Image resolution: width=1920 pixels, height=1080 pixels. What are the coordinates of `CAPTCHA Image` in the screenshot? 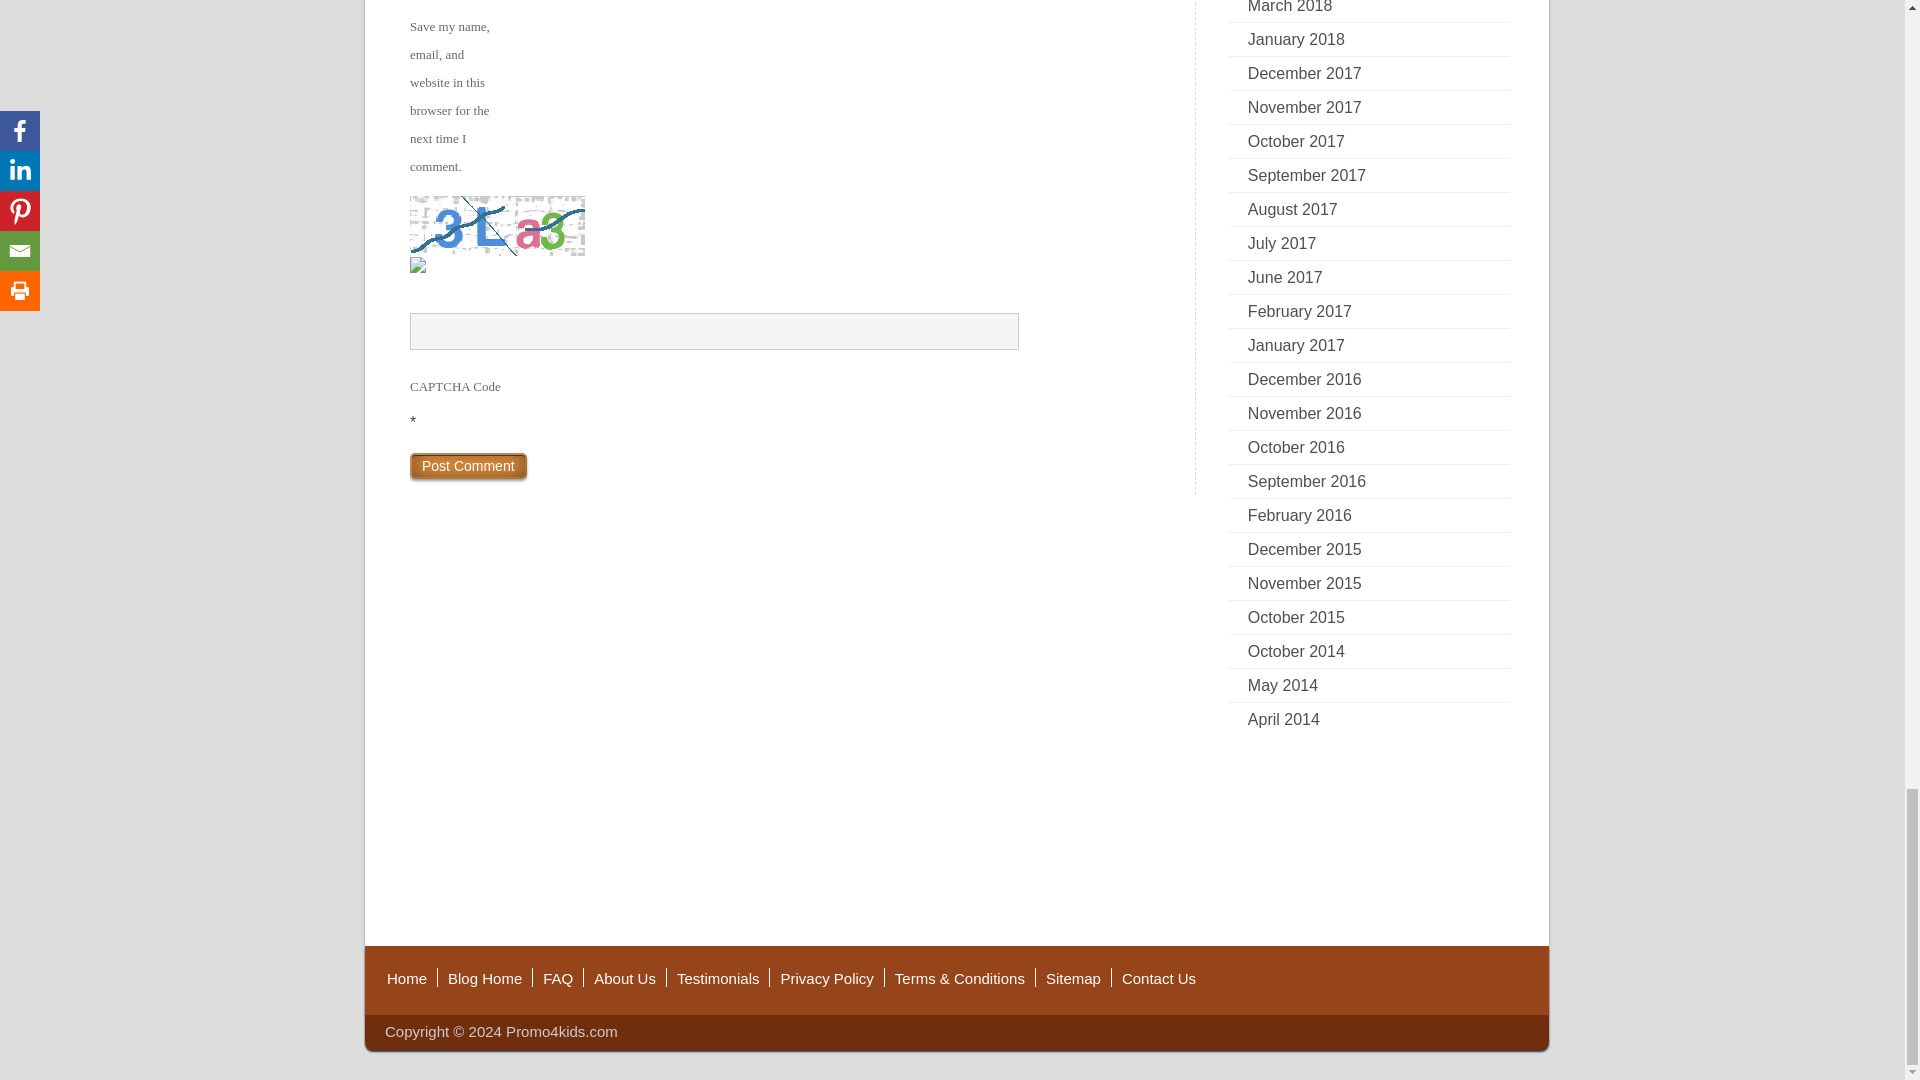 It's located at (498, 225).